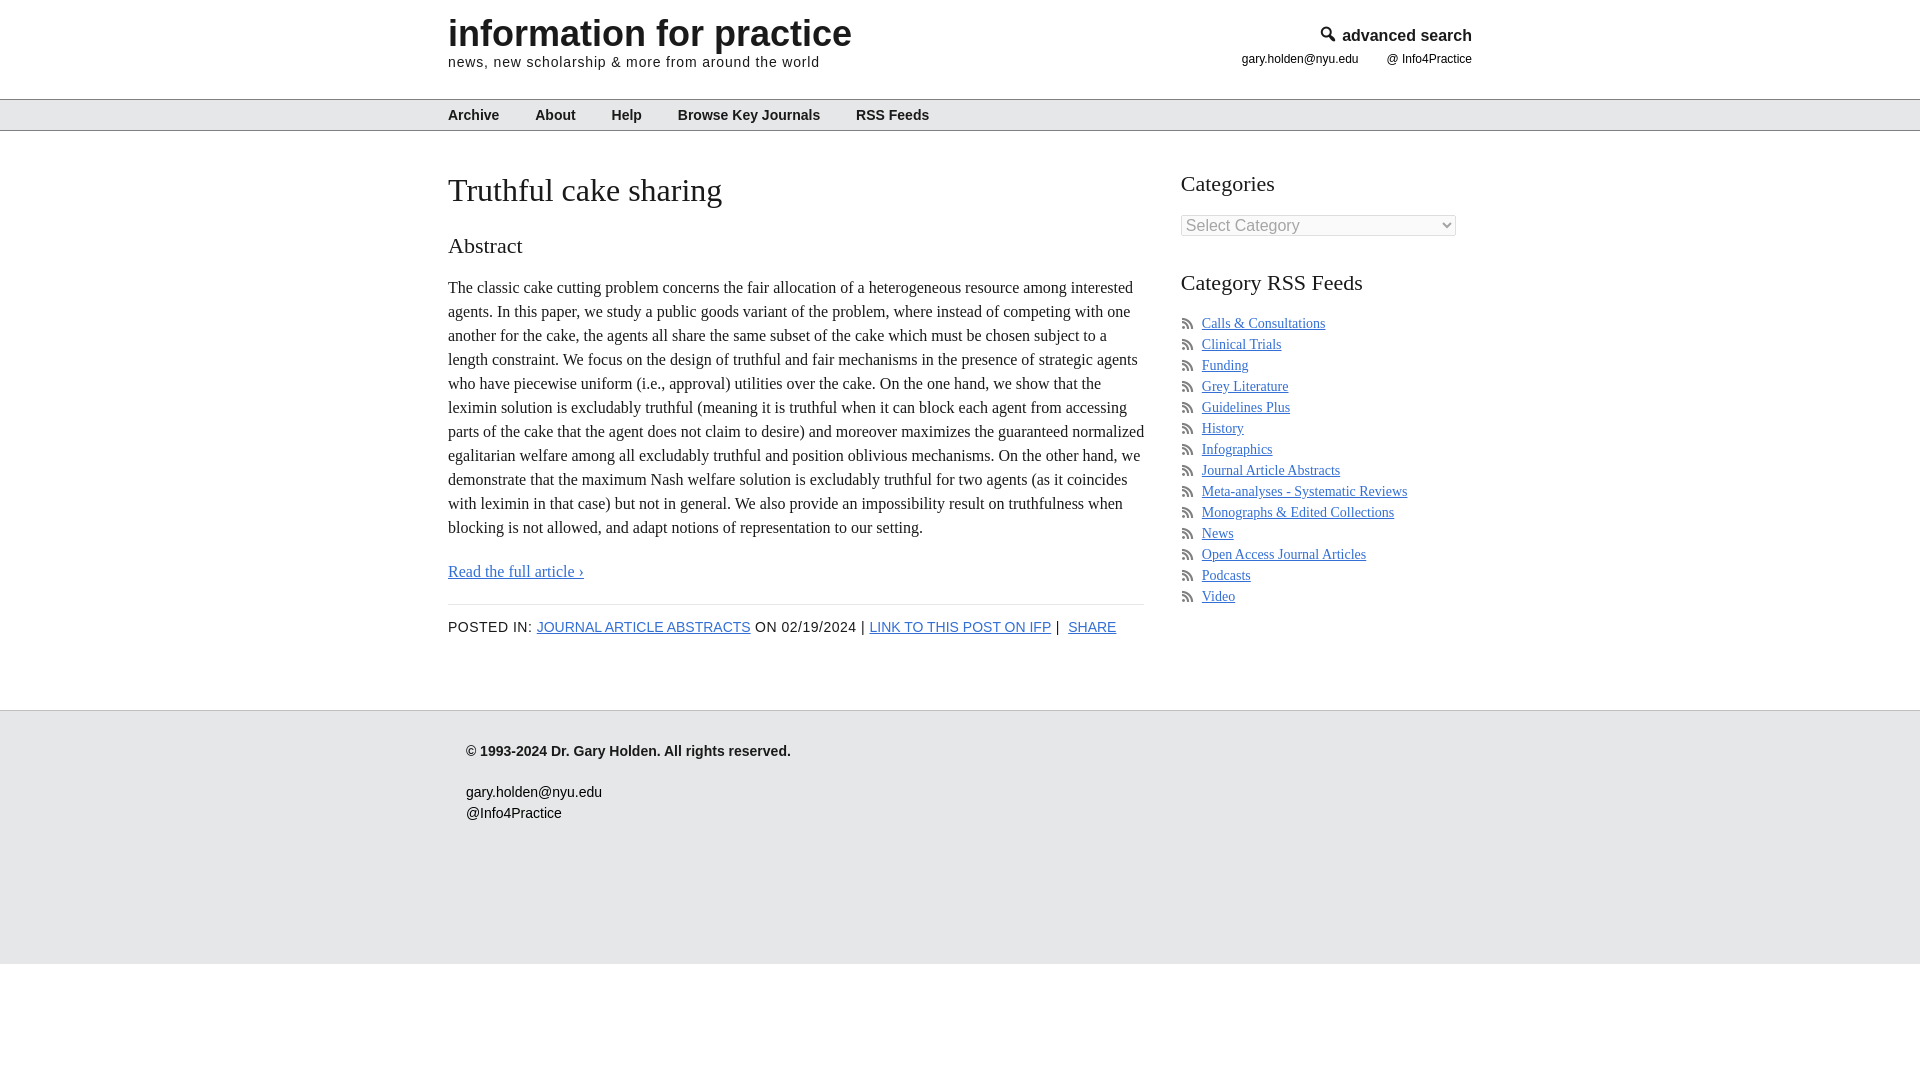 The image size is (1920, 1080). Describe the element at coordinates (480, 114) in the screenshot. I see `Archive` at that location.